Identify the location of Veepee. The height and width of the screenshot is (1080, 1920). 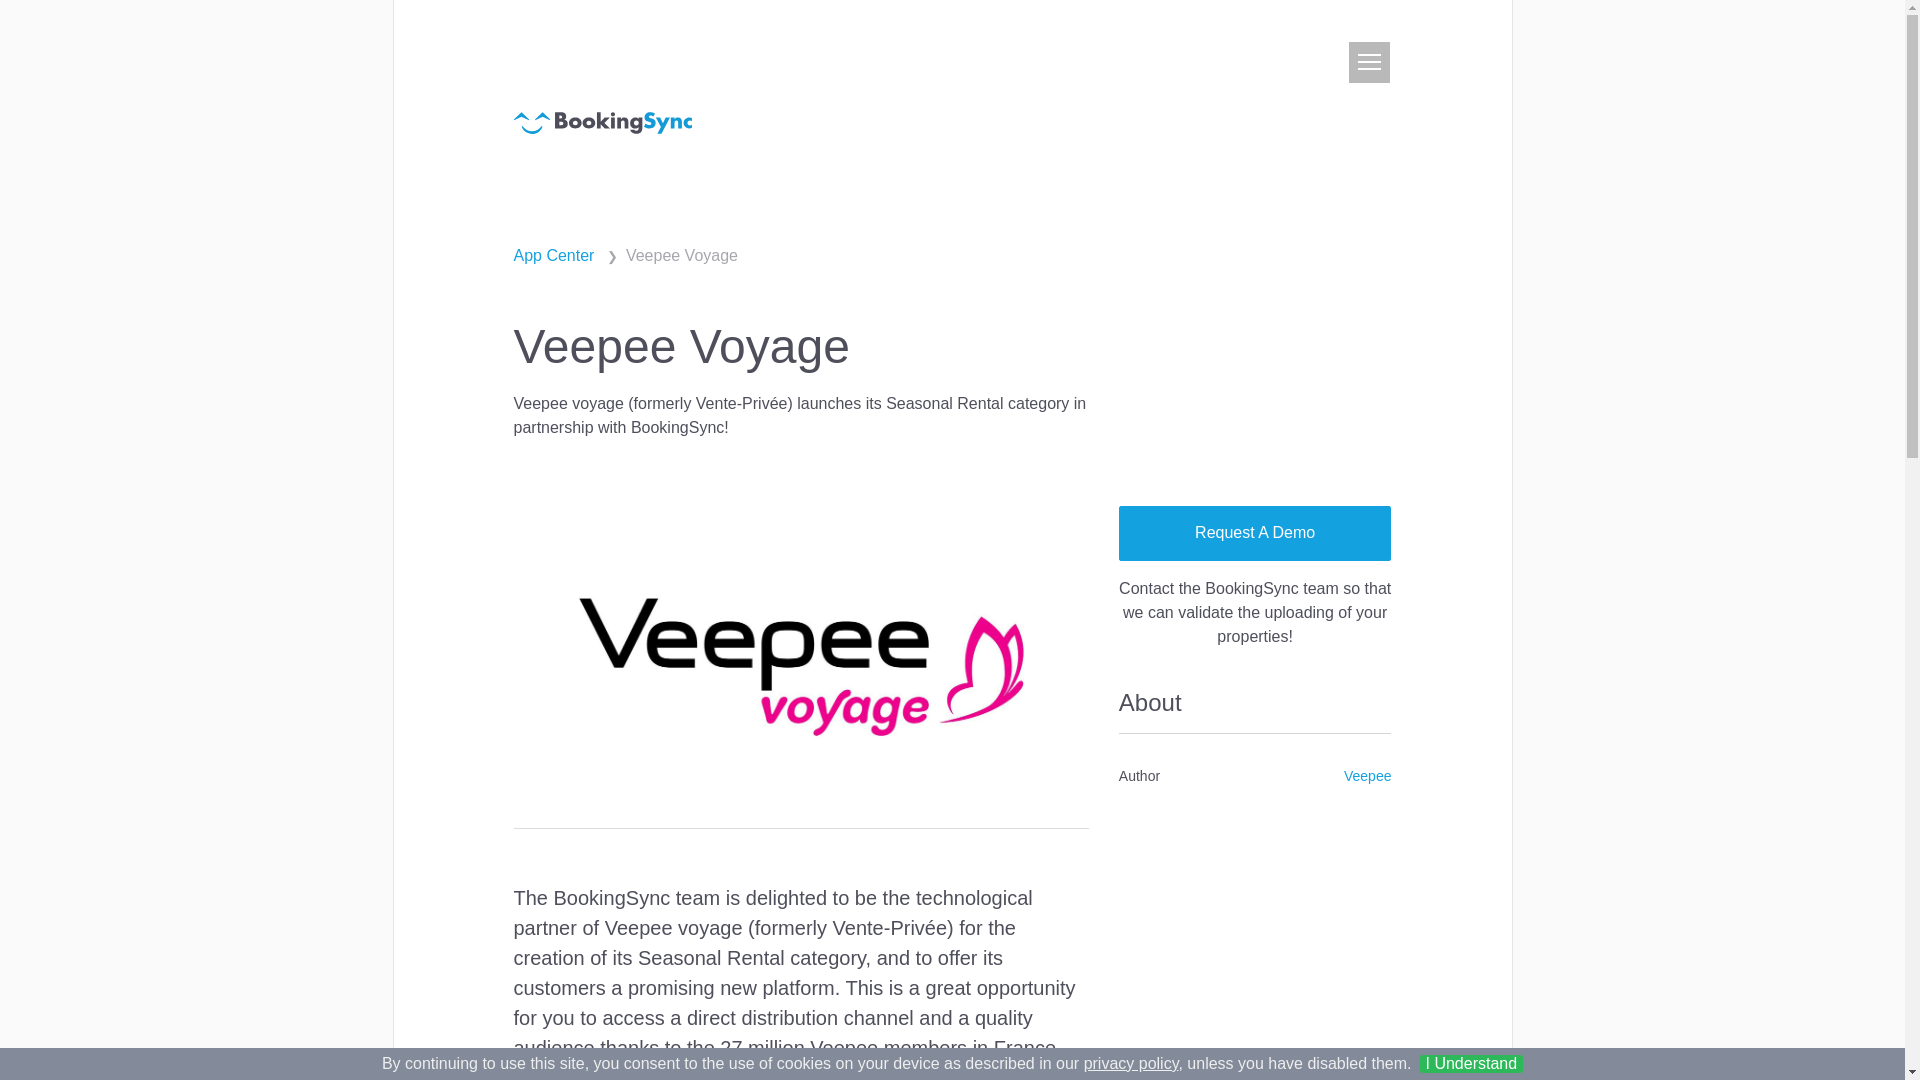
(1368, 776).